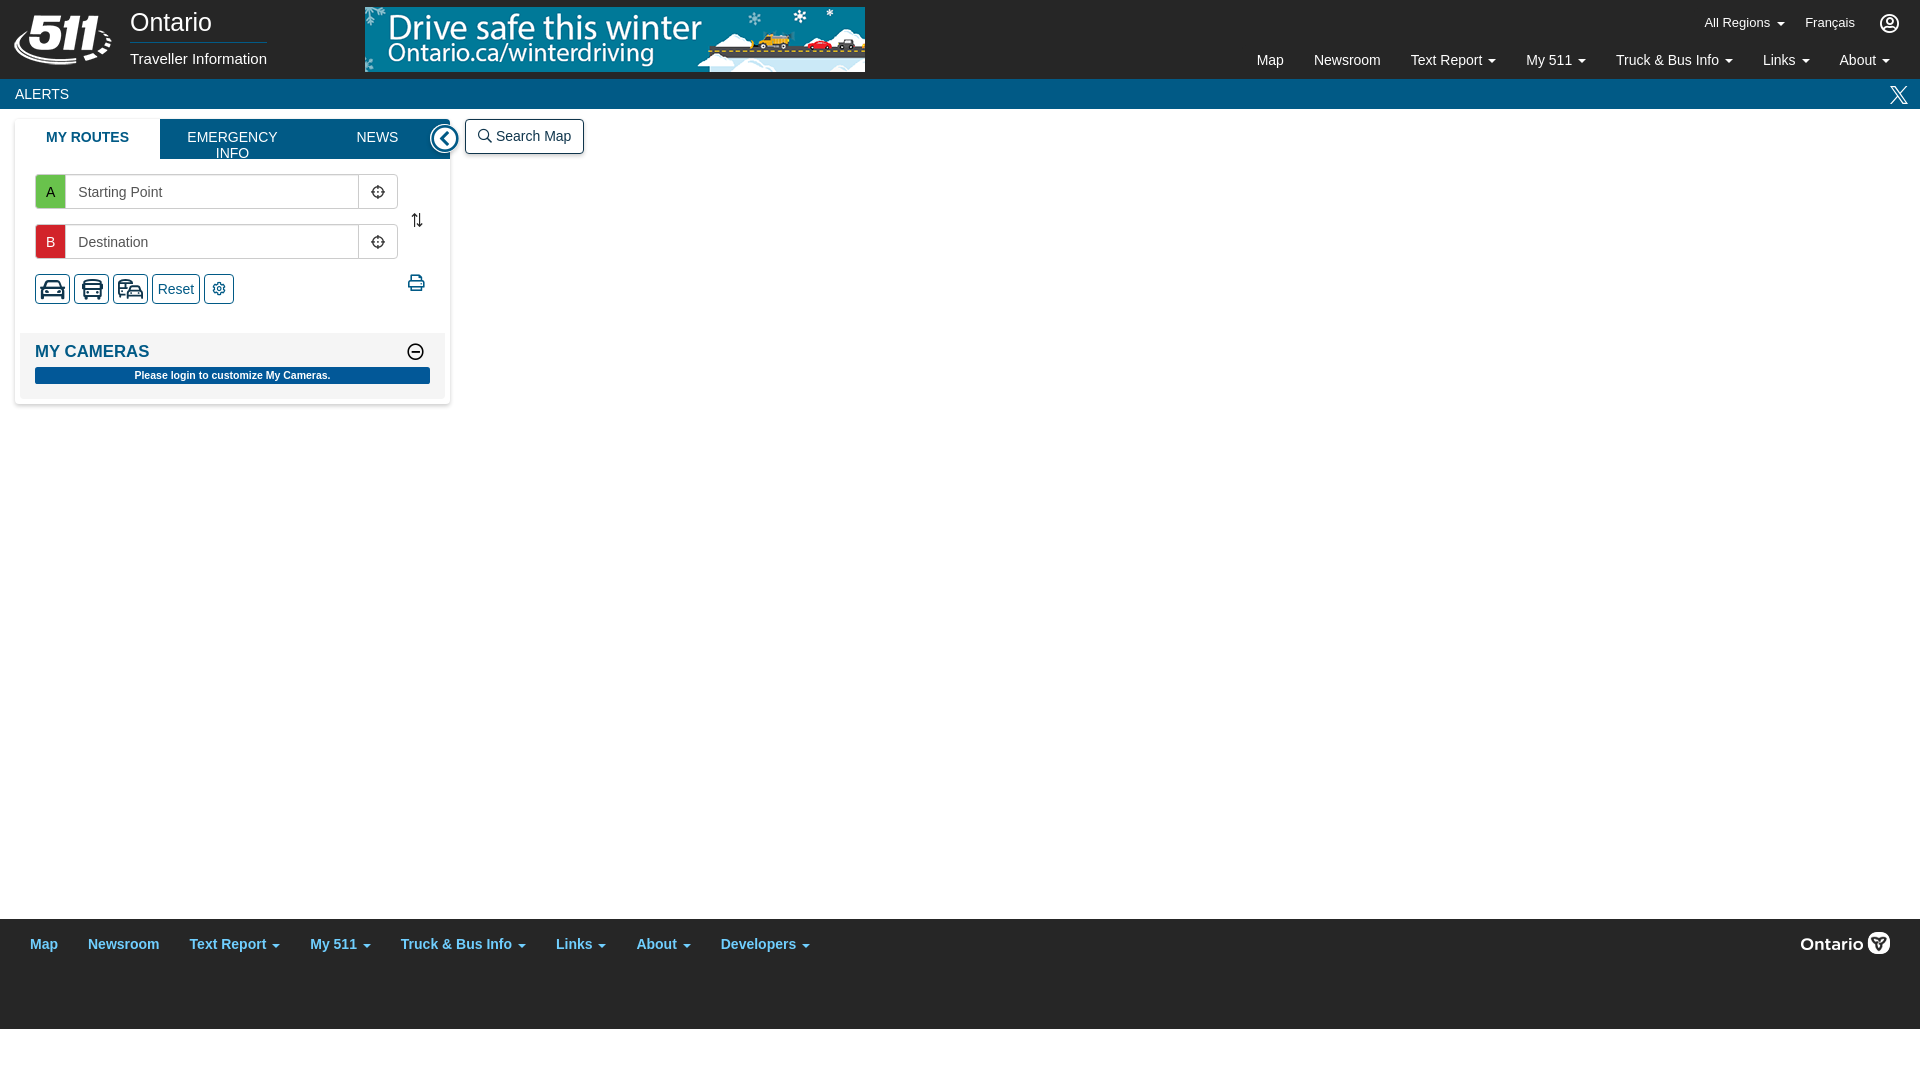 Image resolution: width=1920 pixels, height=1080 pixels. What do you see at coordinates (1786, 62) in the screenshot?
I see `Links` at bounding box center [1786, 62].